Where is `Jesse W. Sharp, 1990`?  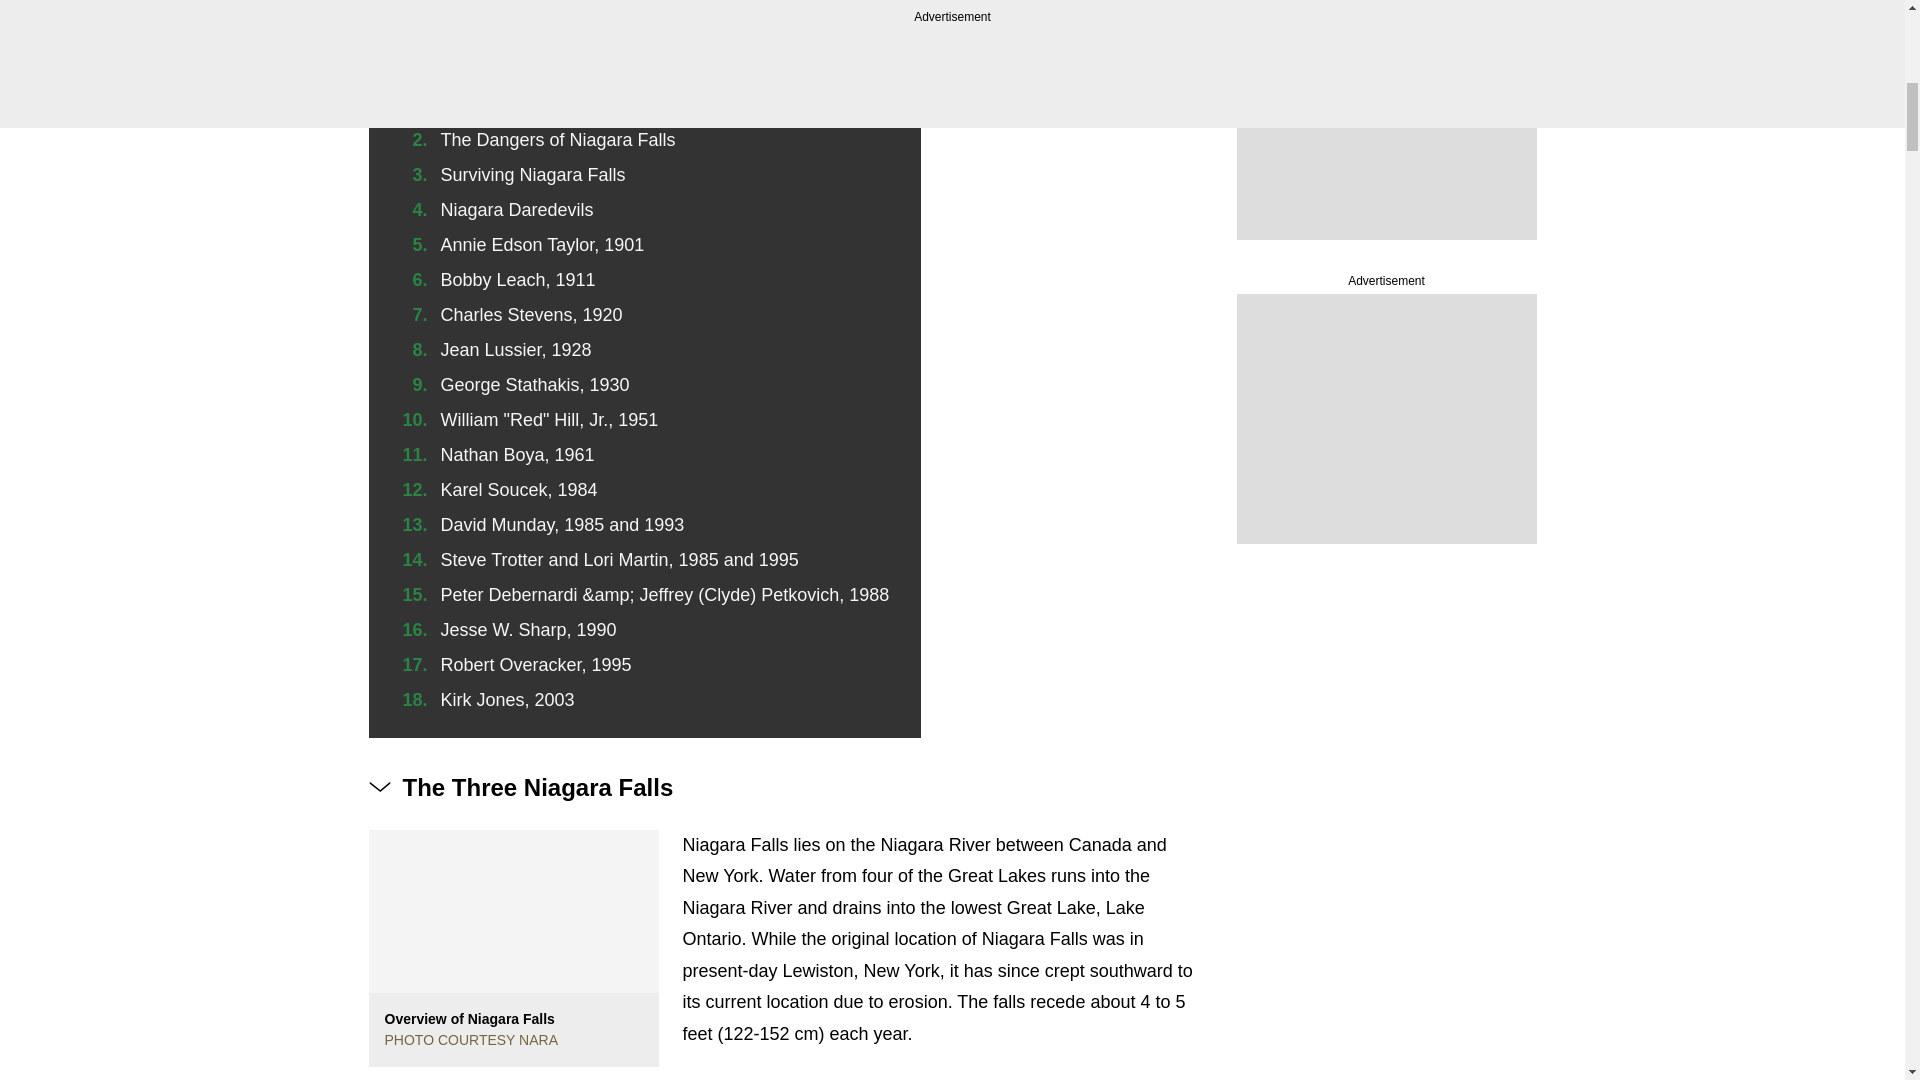 Jesse W. Sharp, 1990 is located at coordinates (528, 630).